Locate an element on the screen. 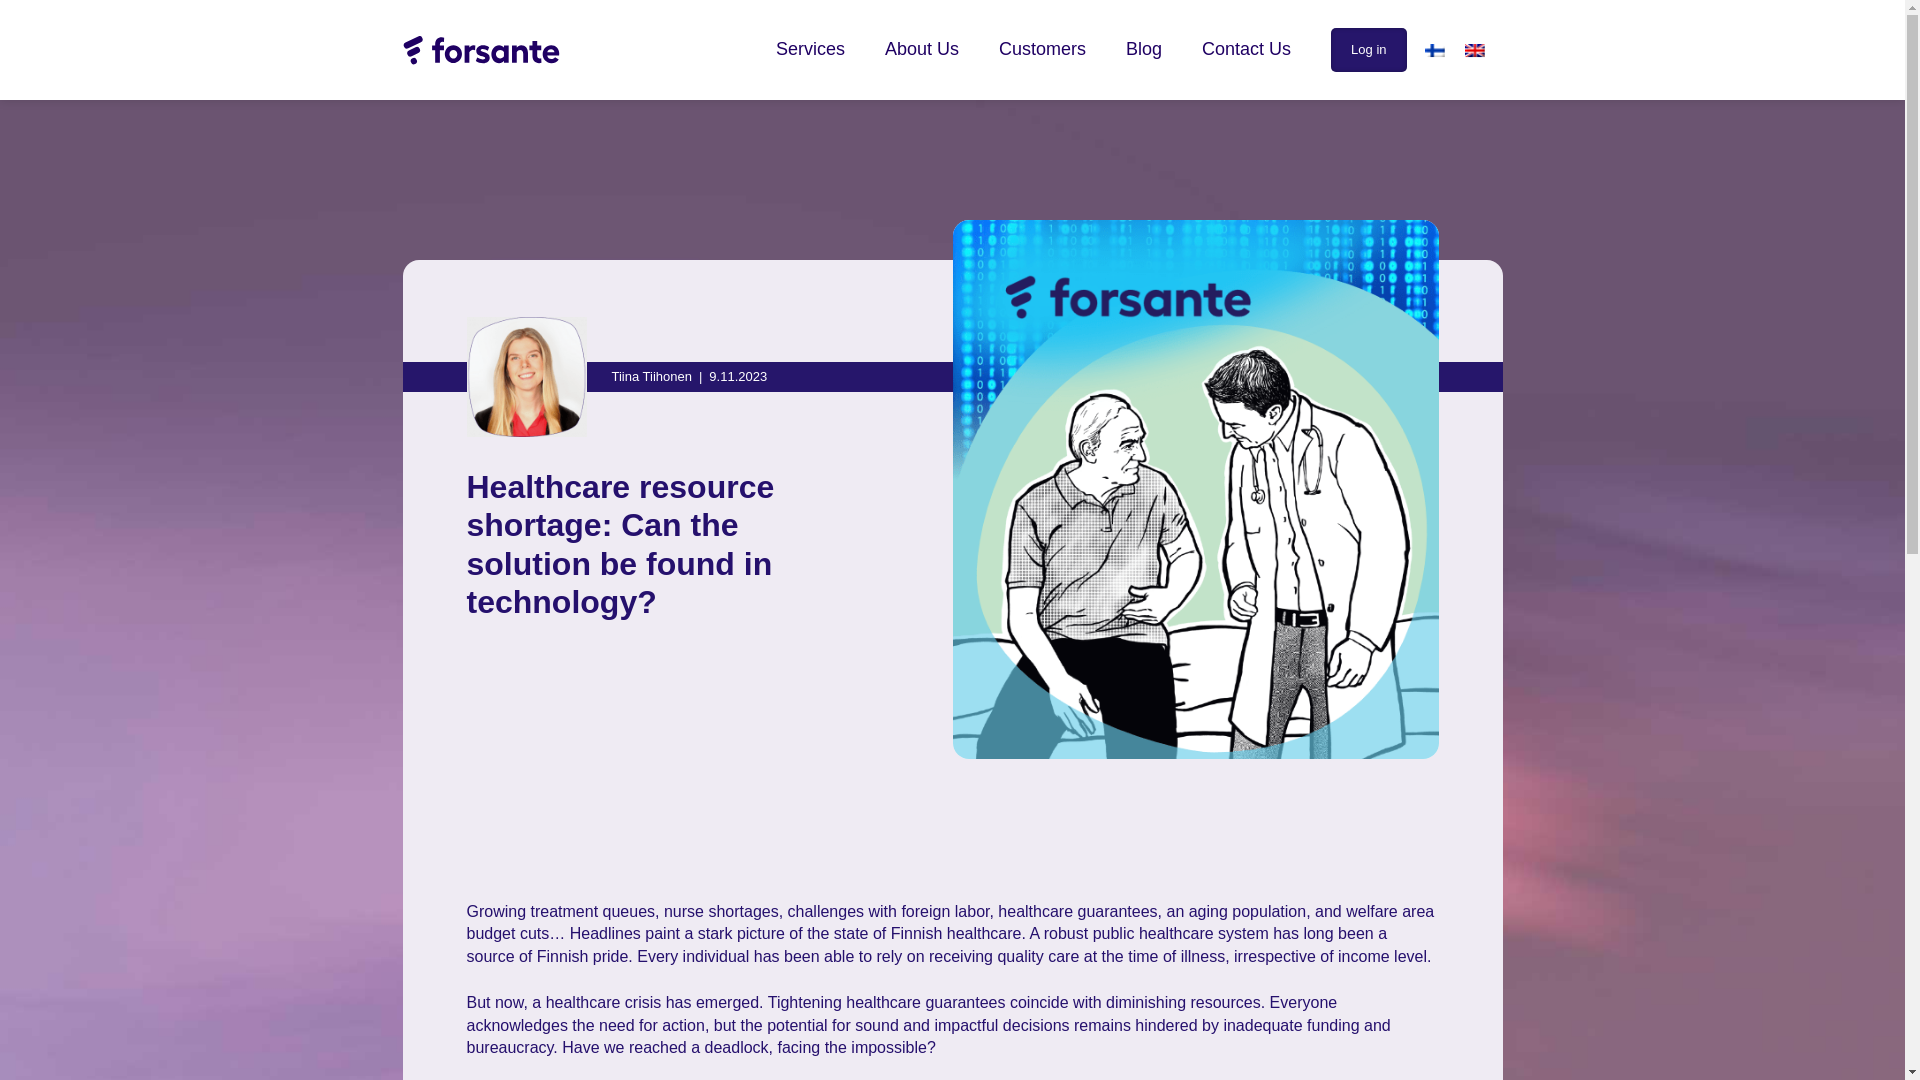 This screenshot has height=1080, width=1920. Log in is located at coordinates (1368, 50).